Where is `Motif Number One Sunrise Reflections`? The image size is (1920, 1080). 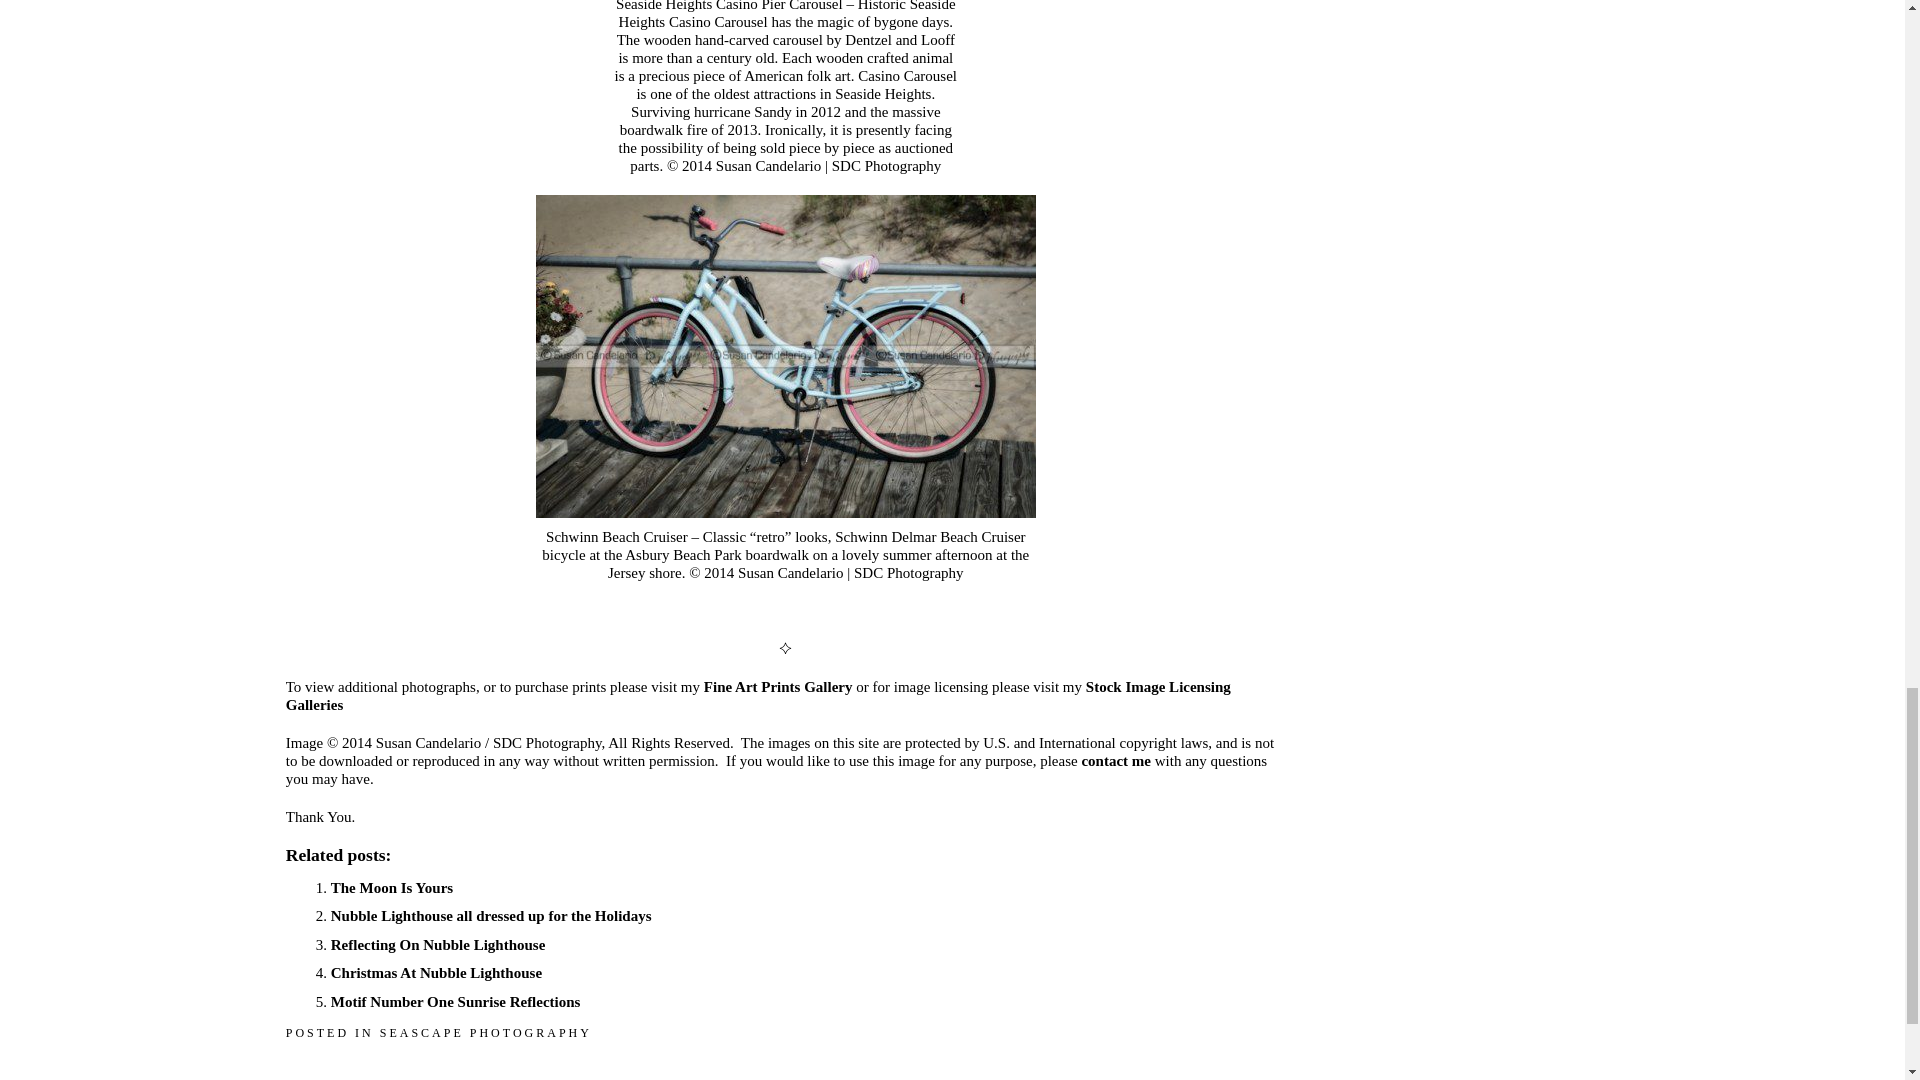
Motif Number One Sunrise Reflections is located at coordinates (456, 1001).